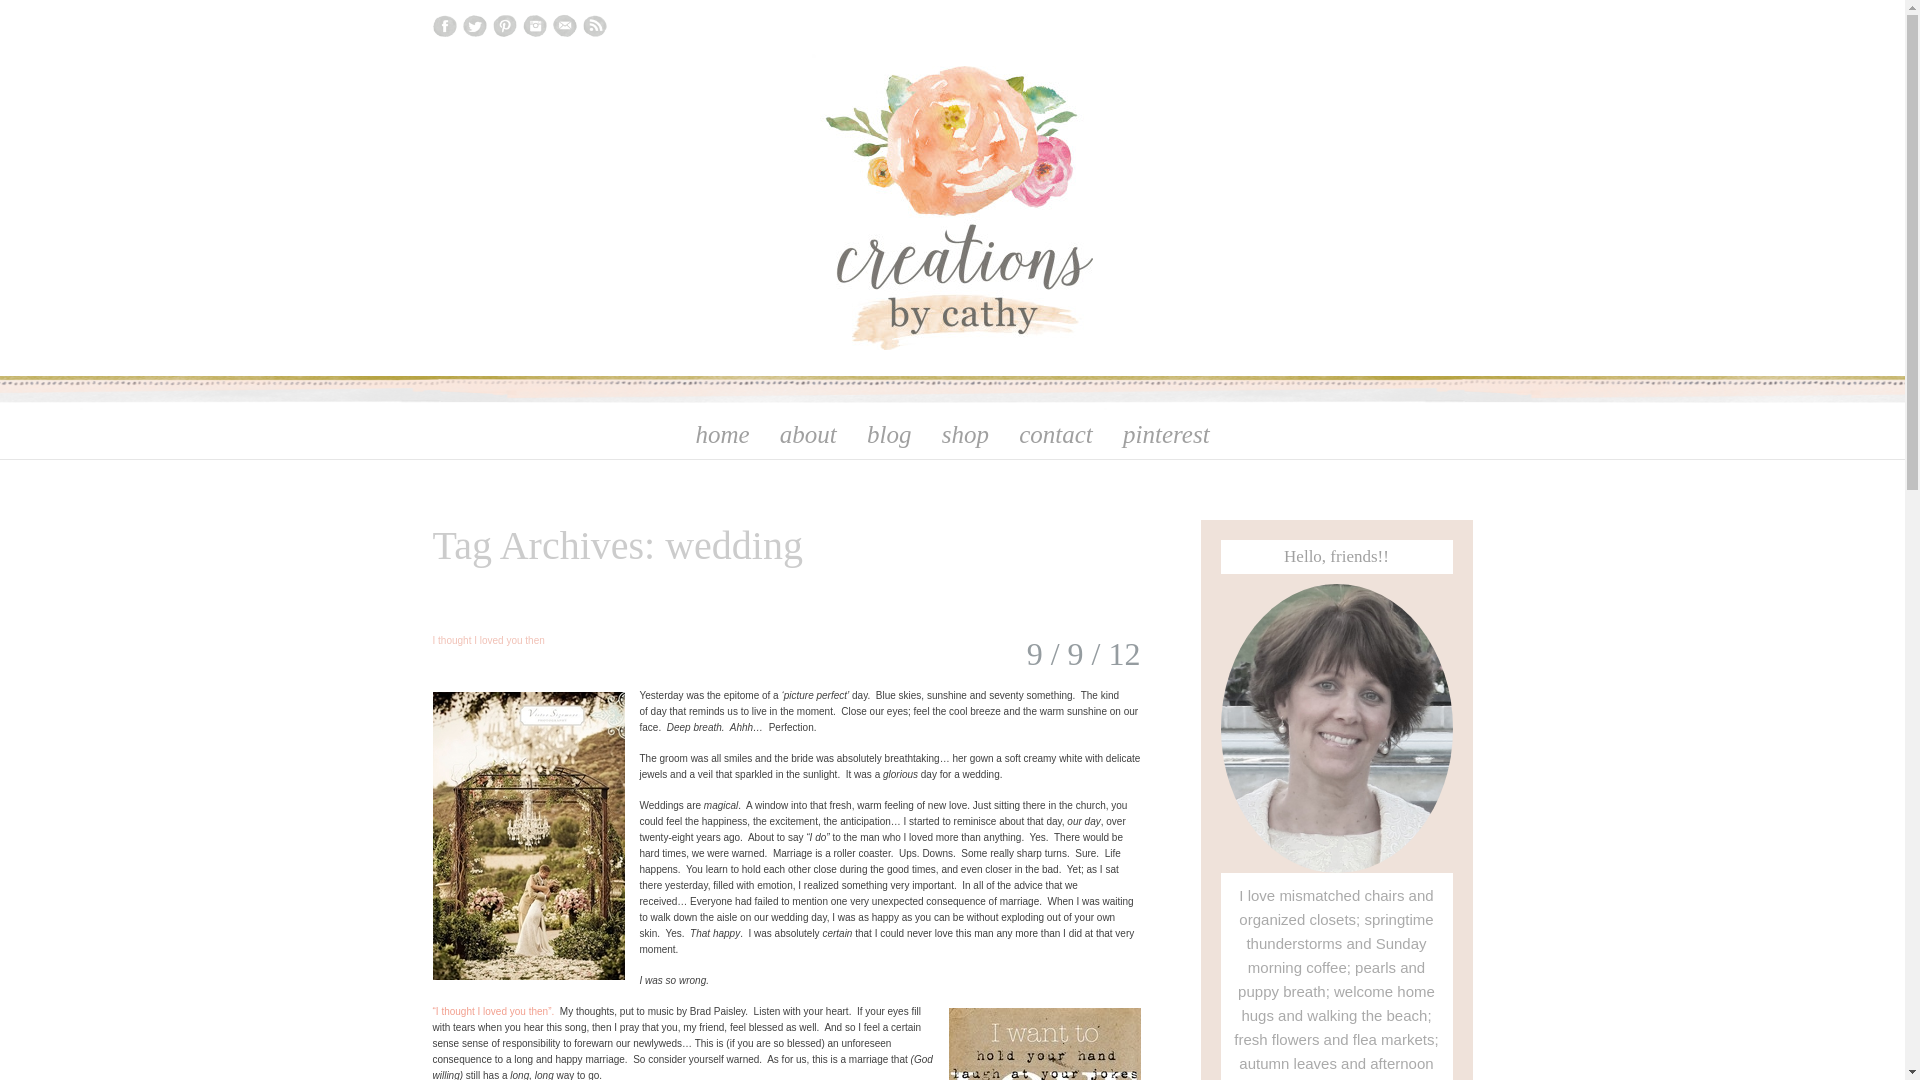 The width and height of the screenshot is (1920, 1080). What do you see at coordinates (494, 1011) in the screenshot?
I see `I thought i loved you then` at bounding box center [494, 1011].